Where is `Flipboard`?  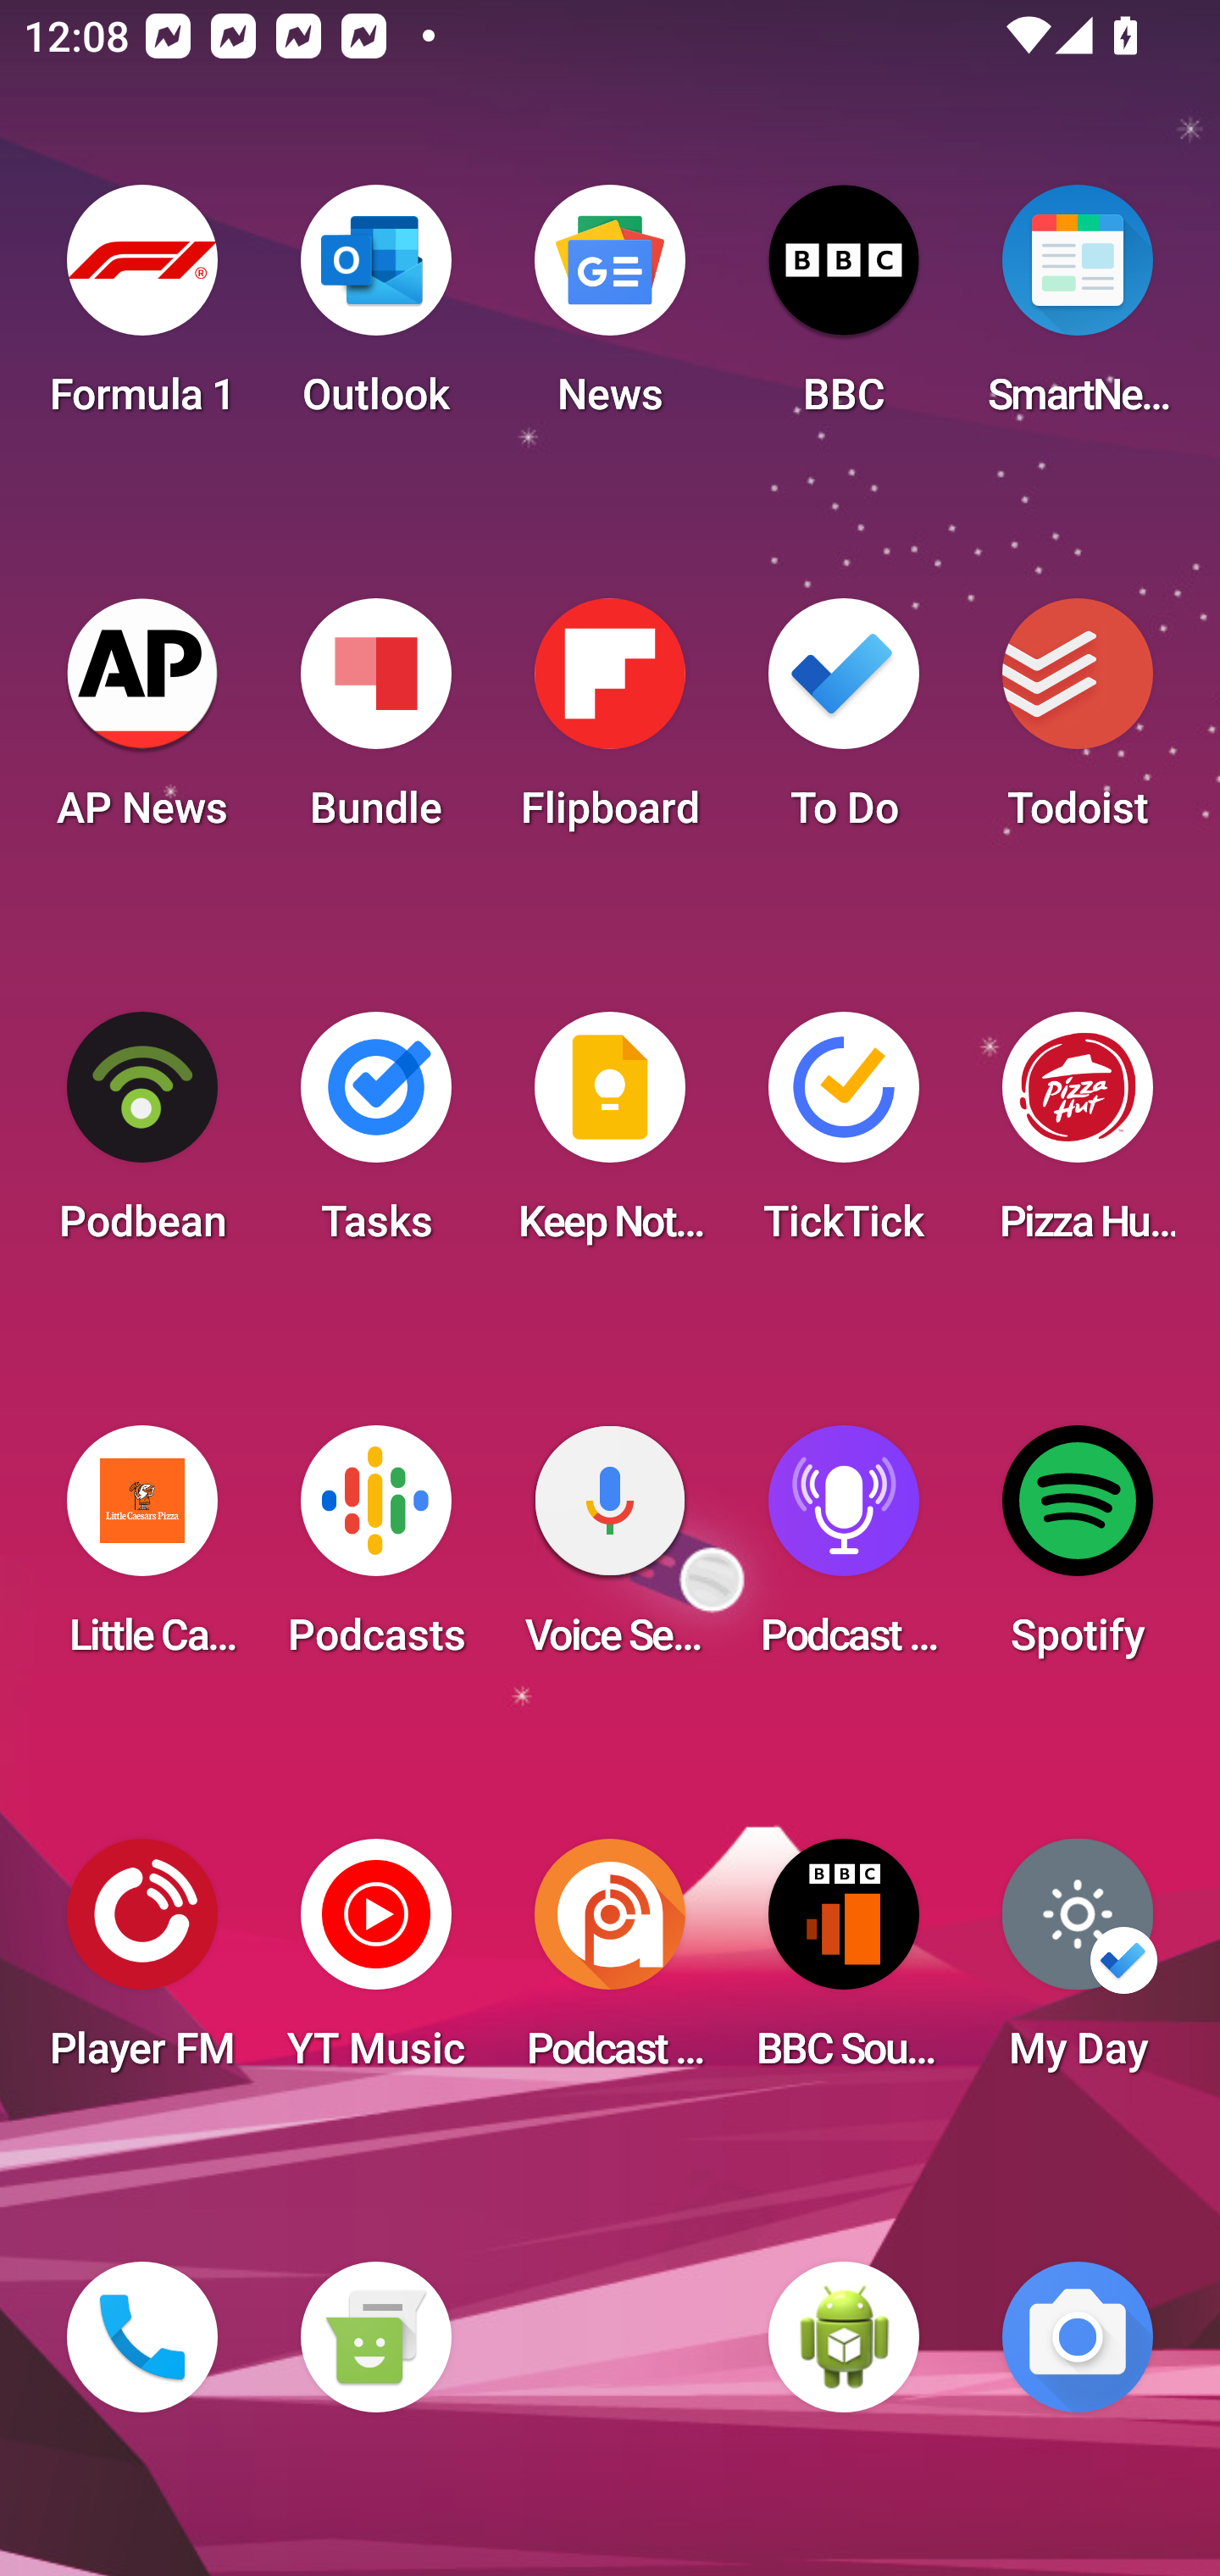
Flipboard is located at coordinates (610, 724).